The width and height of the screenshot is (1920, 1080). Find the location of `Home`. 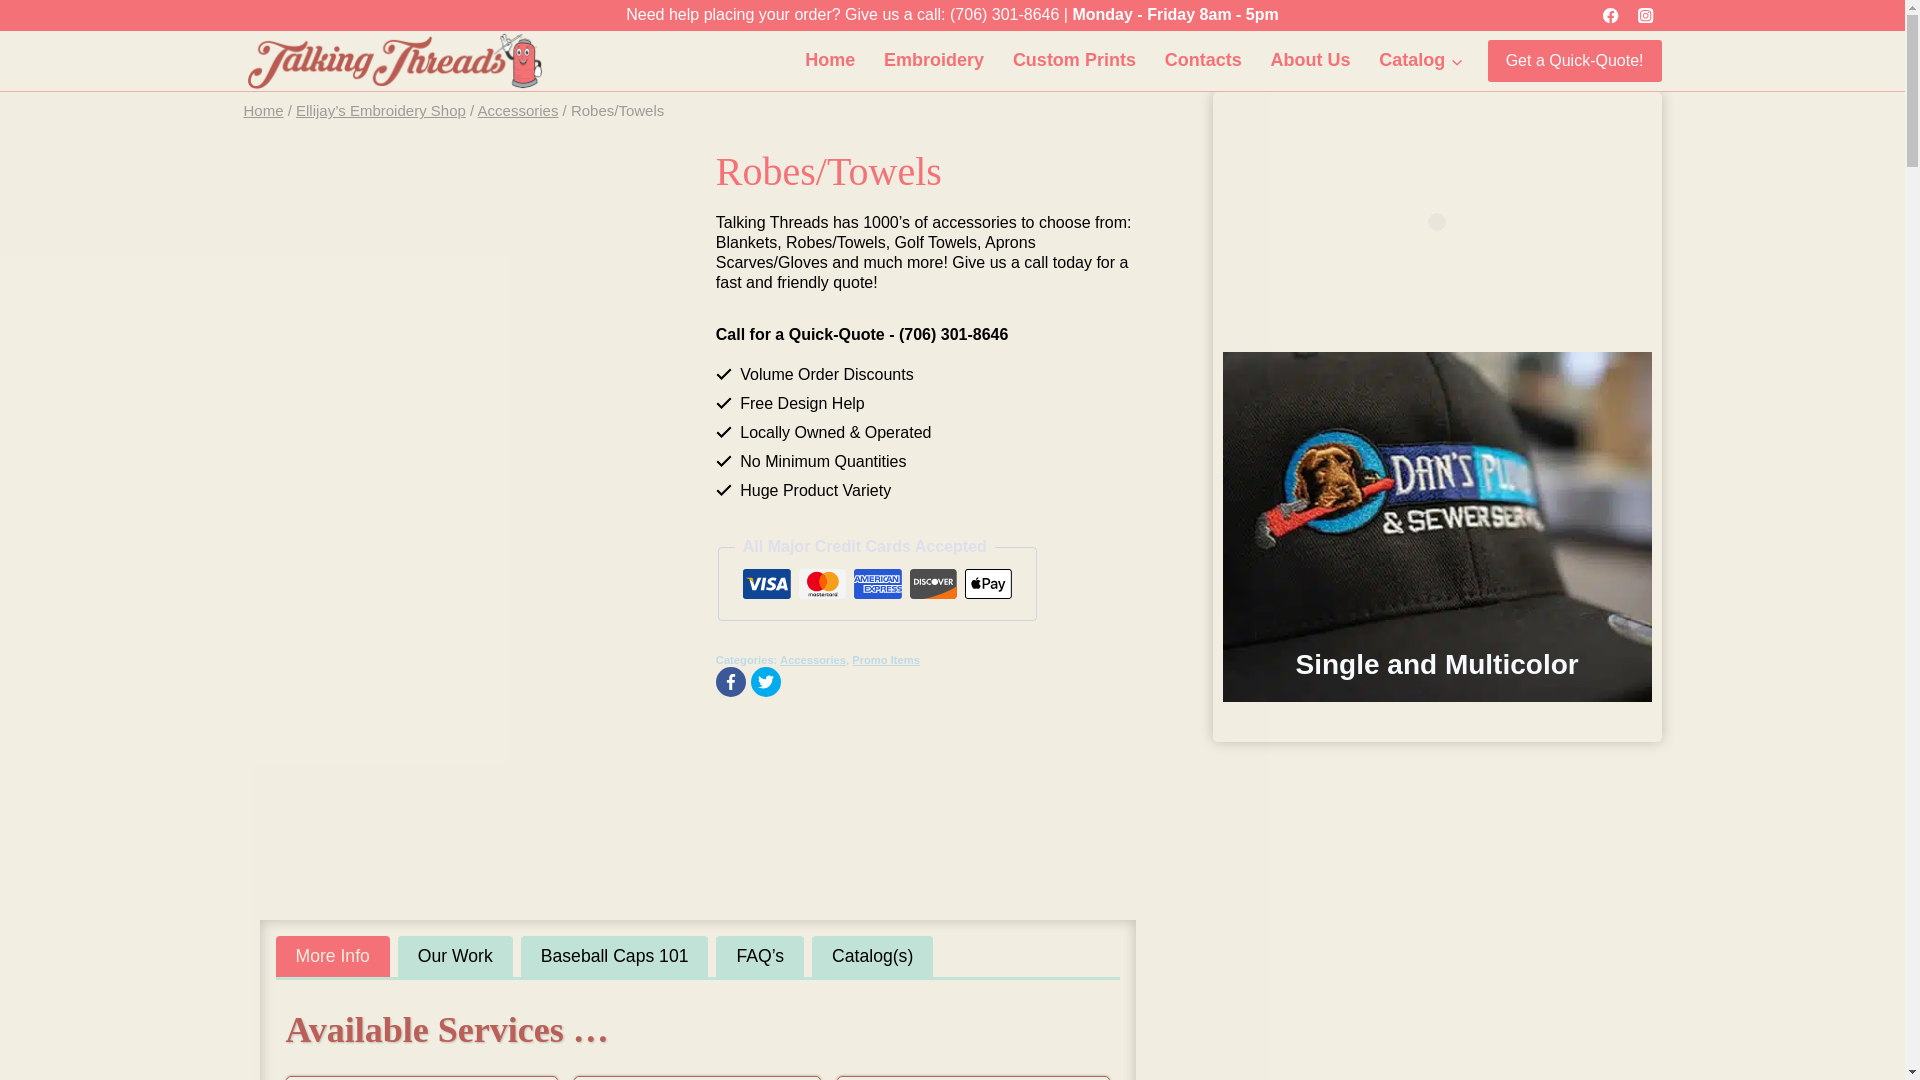

Home is located at coordinates (264, 110).